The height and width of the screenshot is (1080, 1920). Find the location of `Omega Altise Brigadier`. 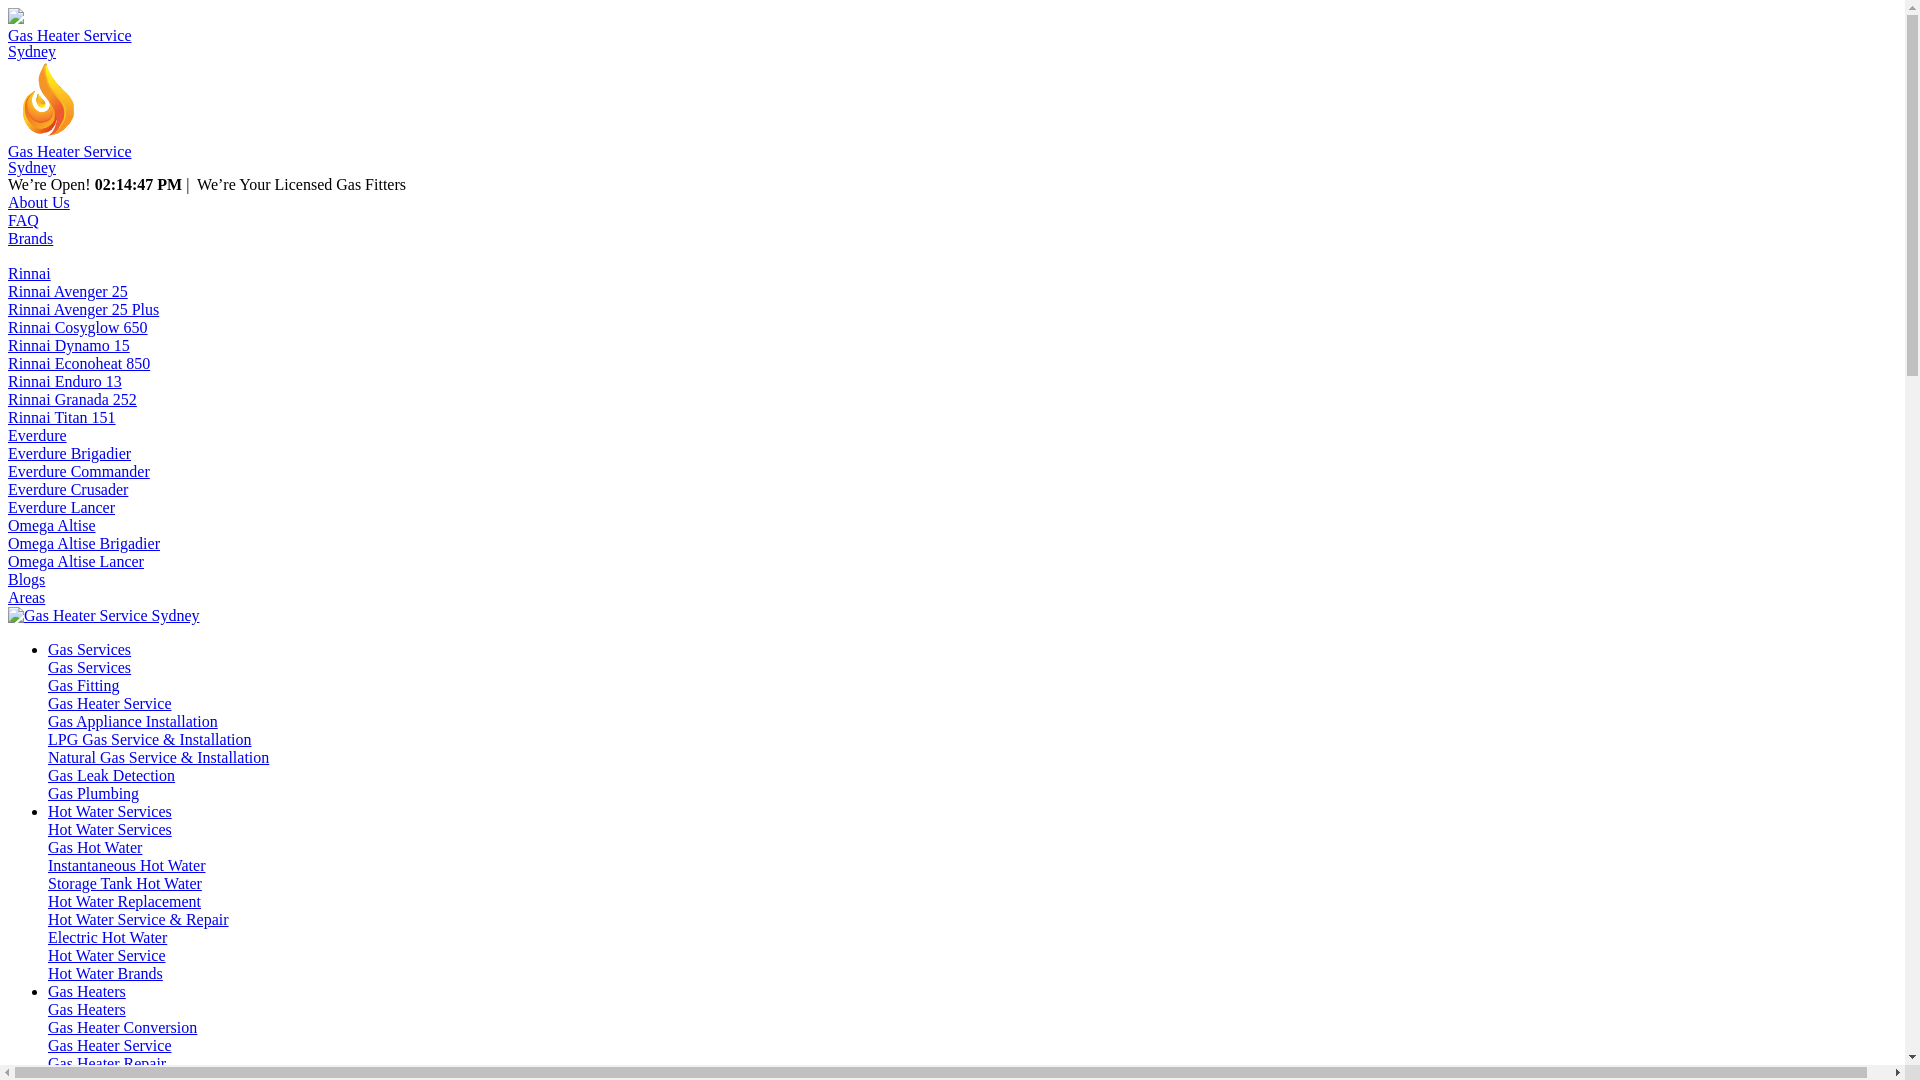

Omega Altise Brigadier is located at coordinates (84, 544).